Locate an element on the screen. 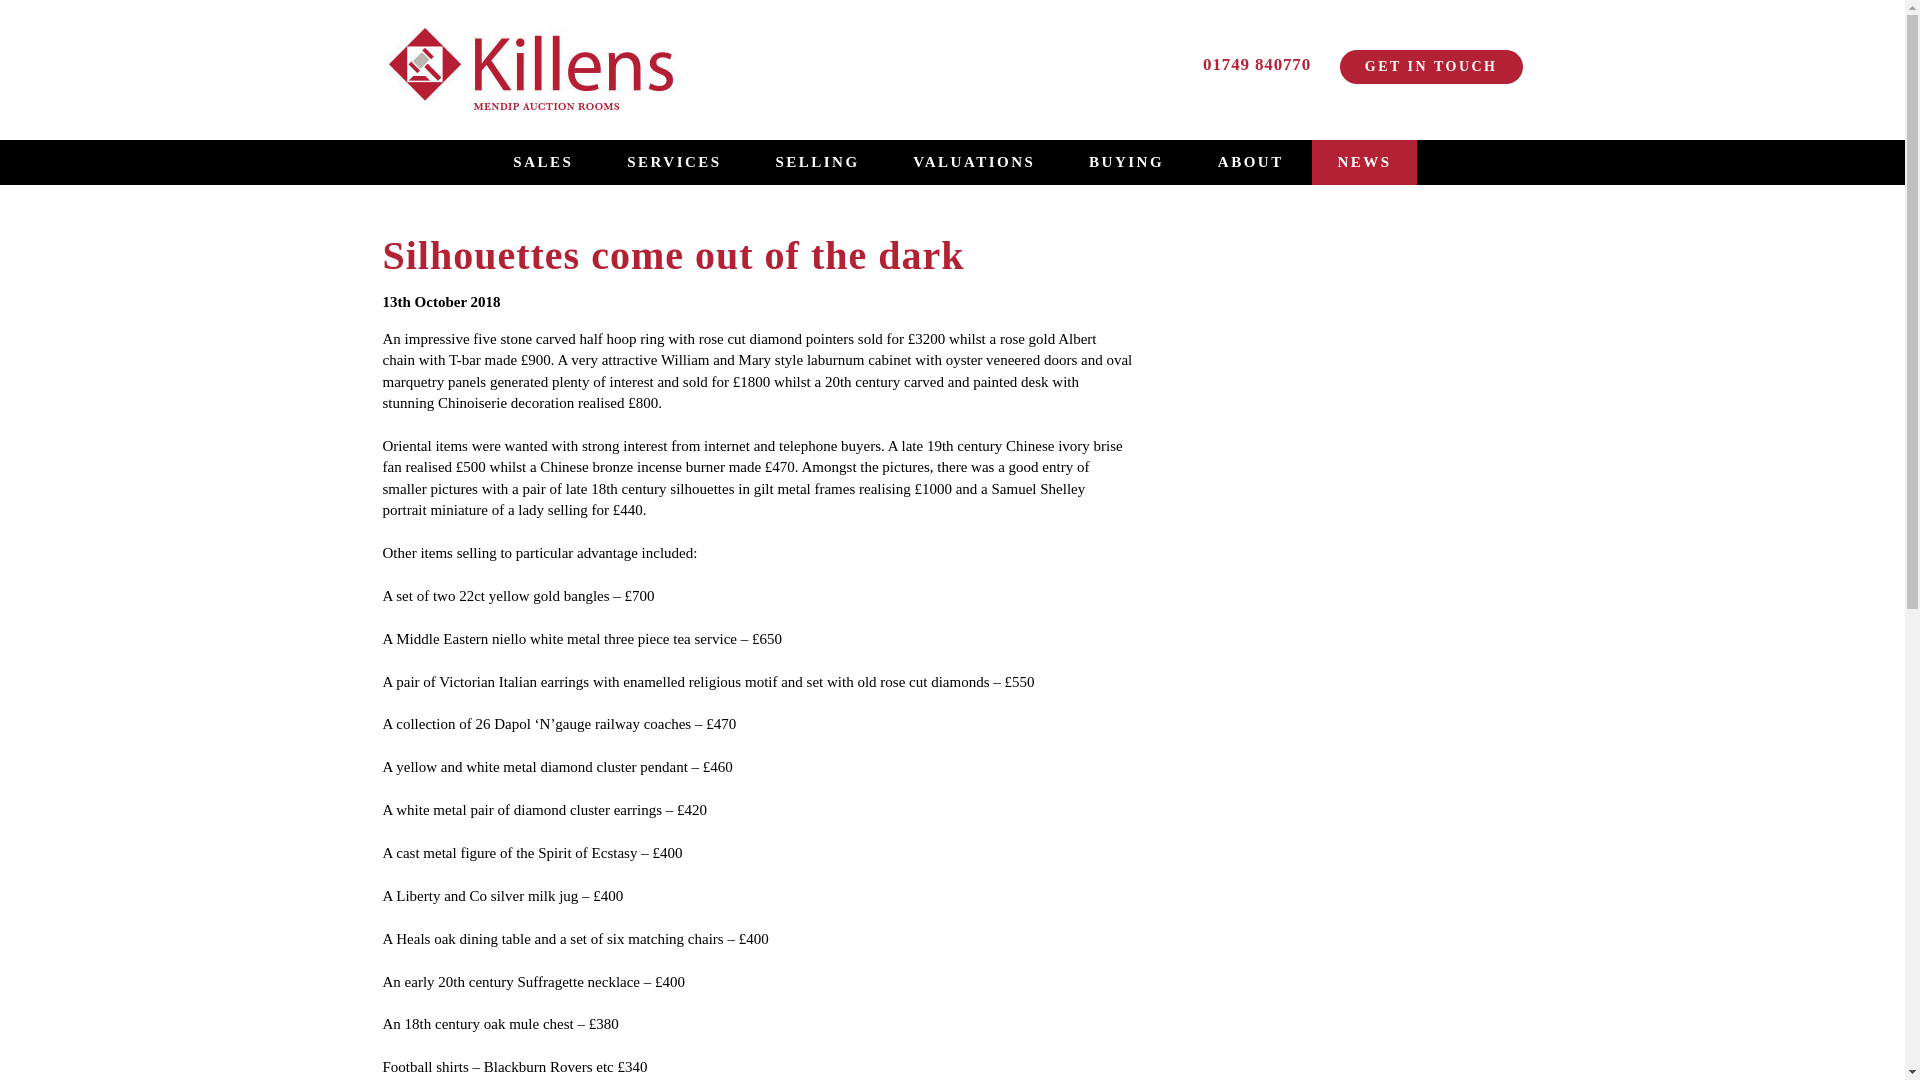 The height and width of the screenshot is (1080, 1920). ABOUT is located at coordinates (1250, 162).